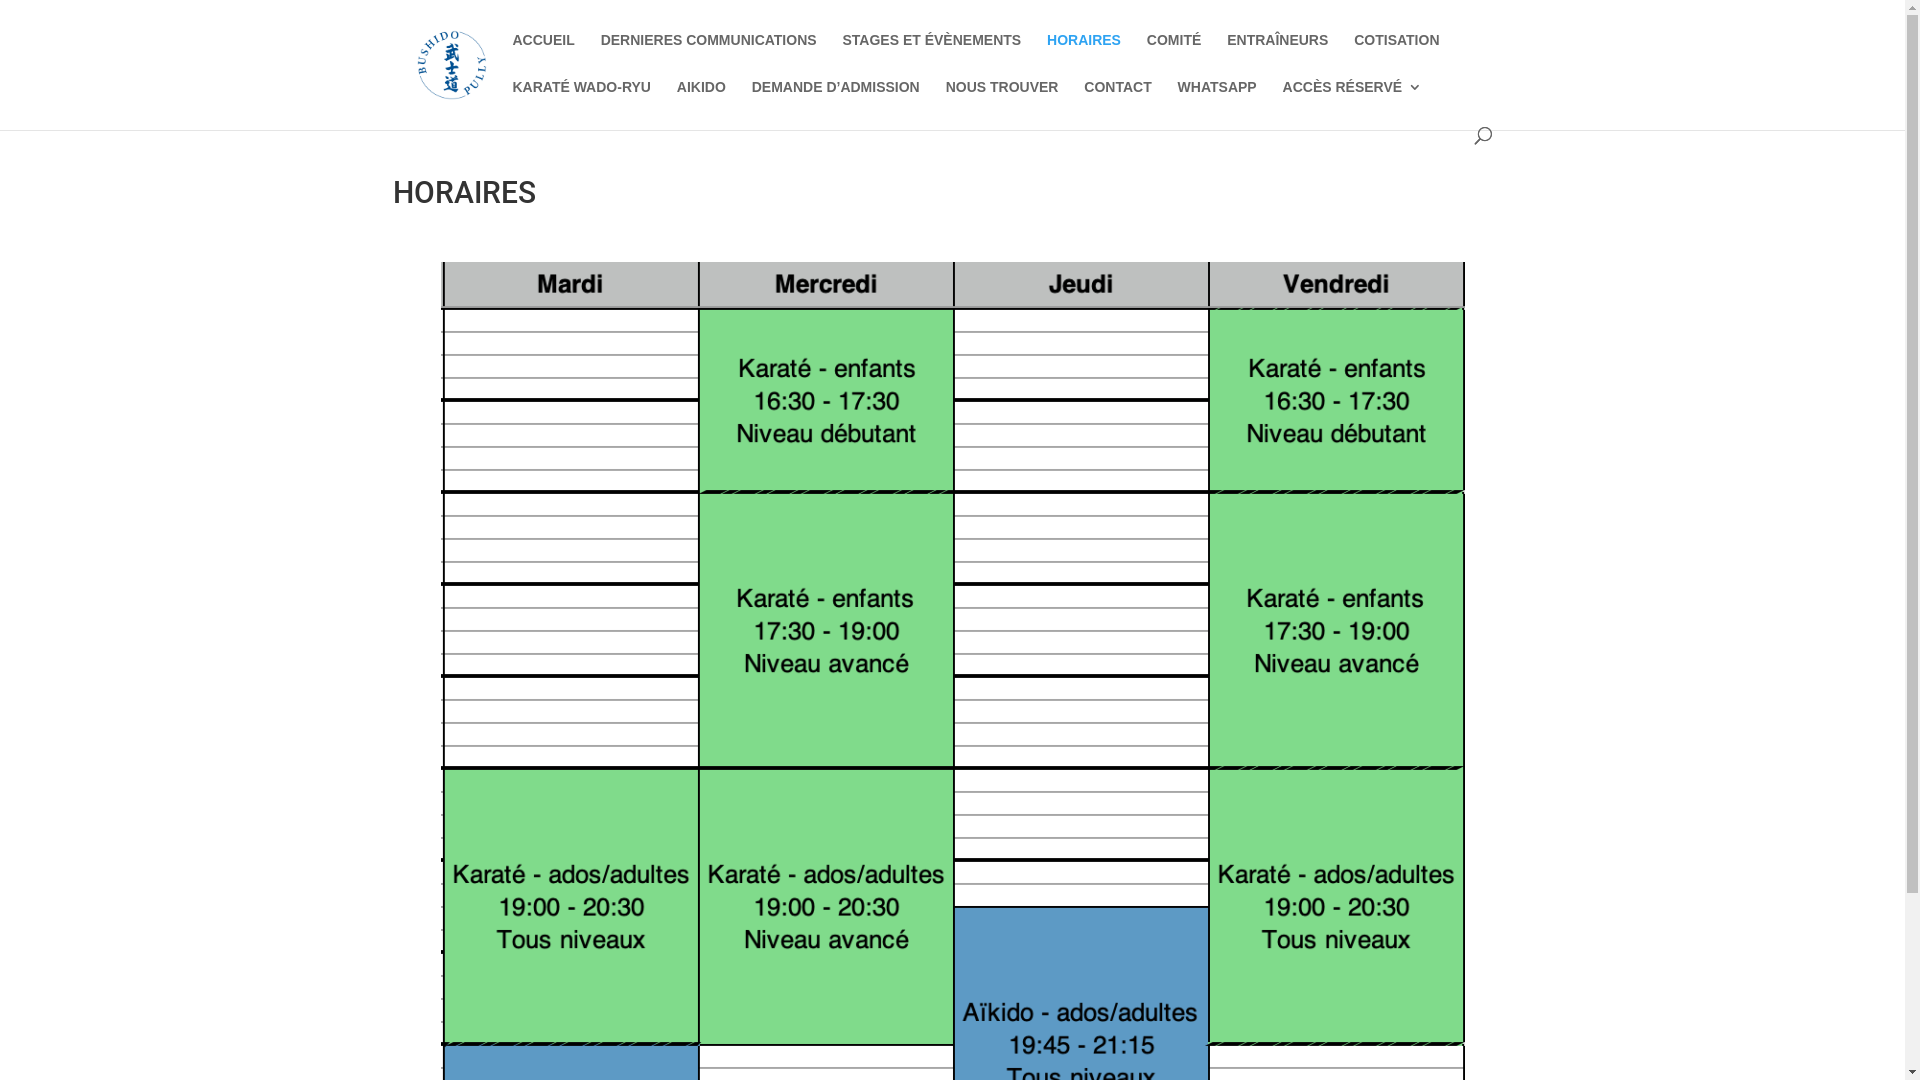  I want to click on AIKIDO, so click(702, 104).